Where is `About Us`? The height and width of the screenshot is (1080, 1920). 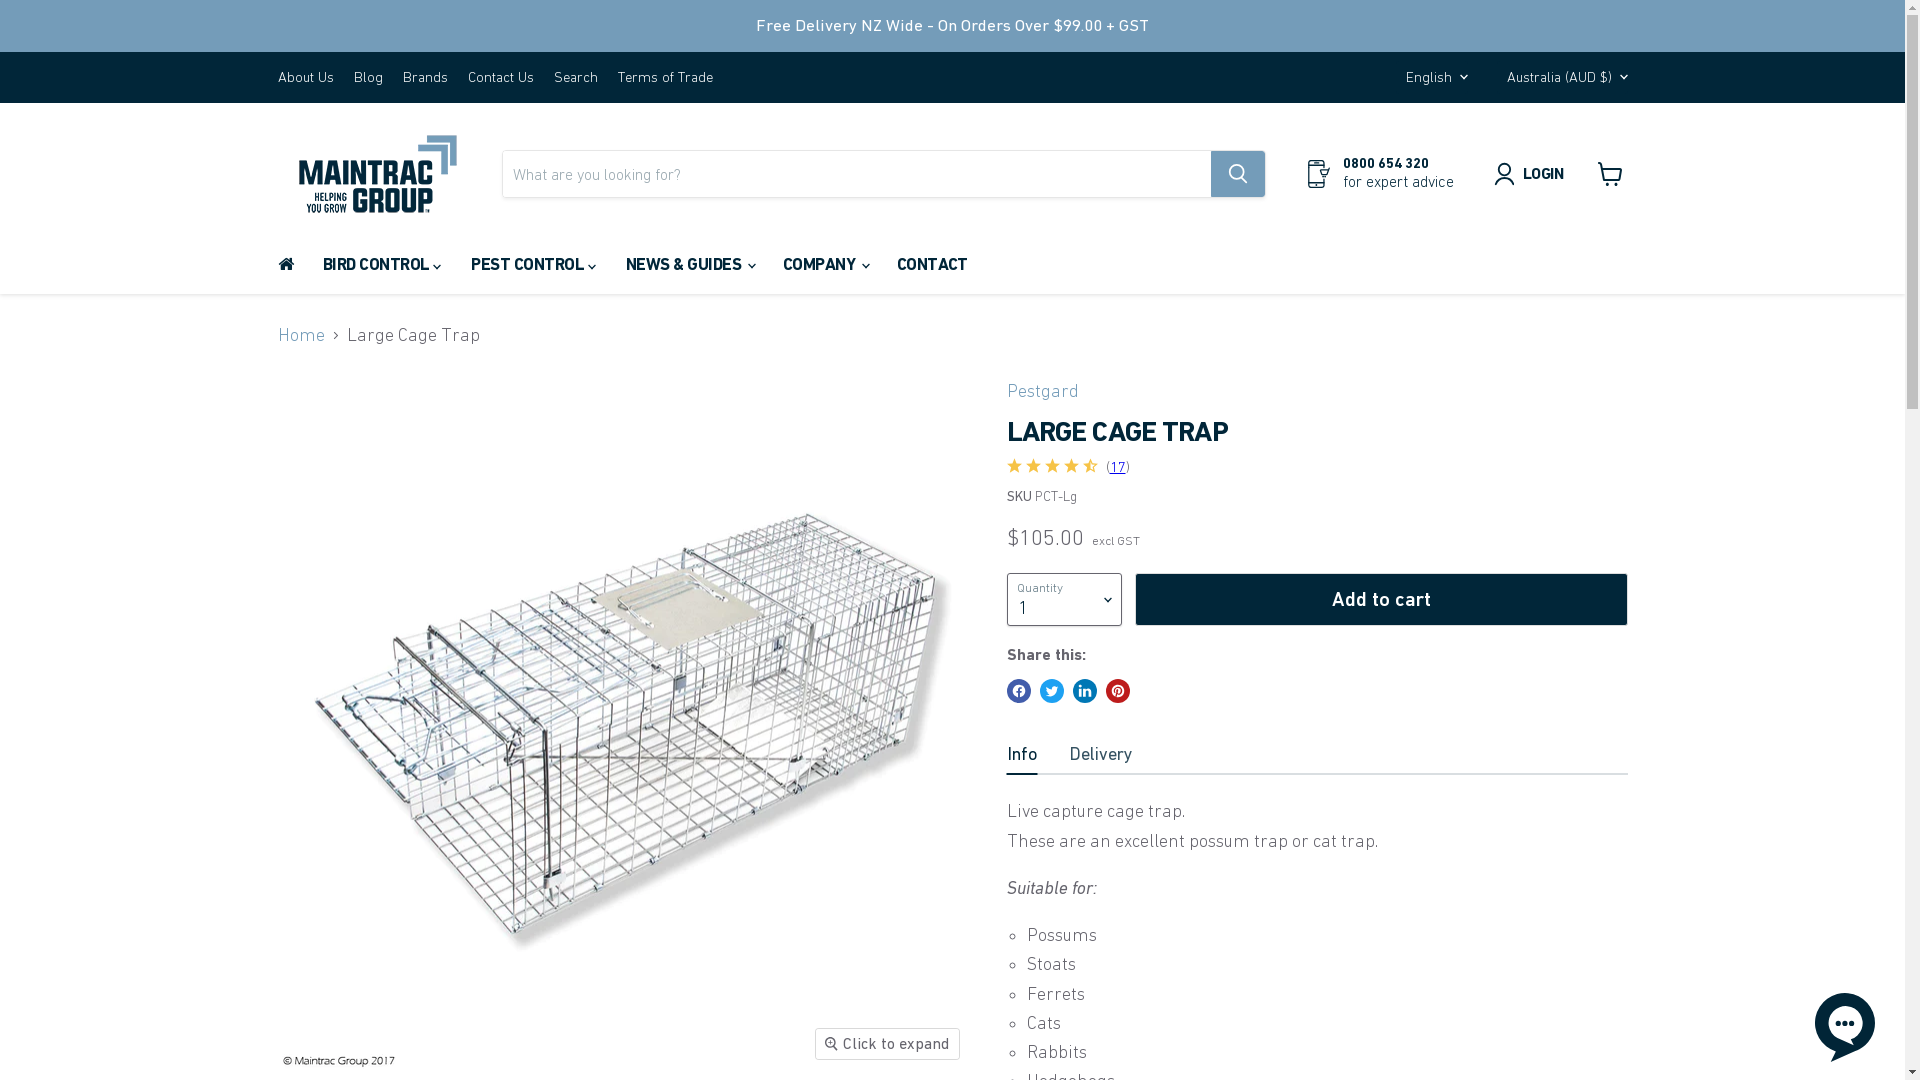 About Us is located at coordinates (306, 78).